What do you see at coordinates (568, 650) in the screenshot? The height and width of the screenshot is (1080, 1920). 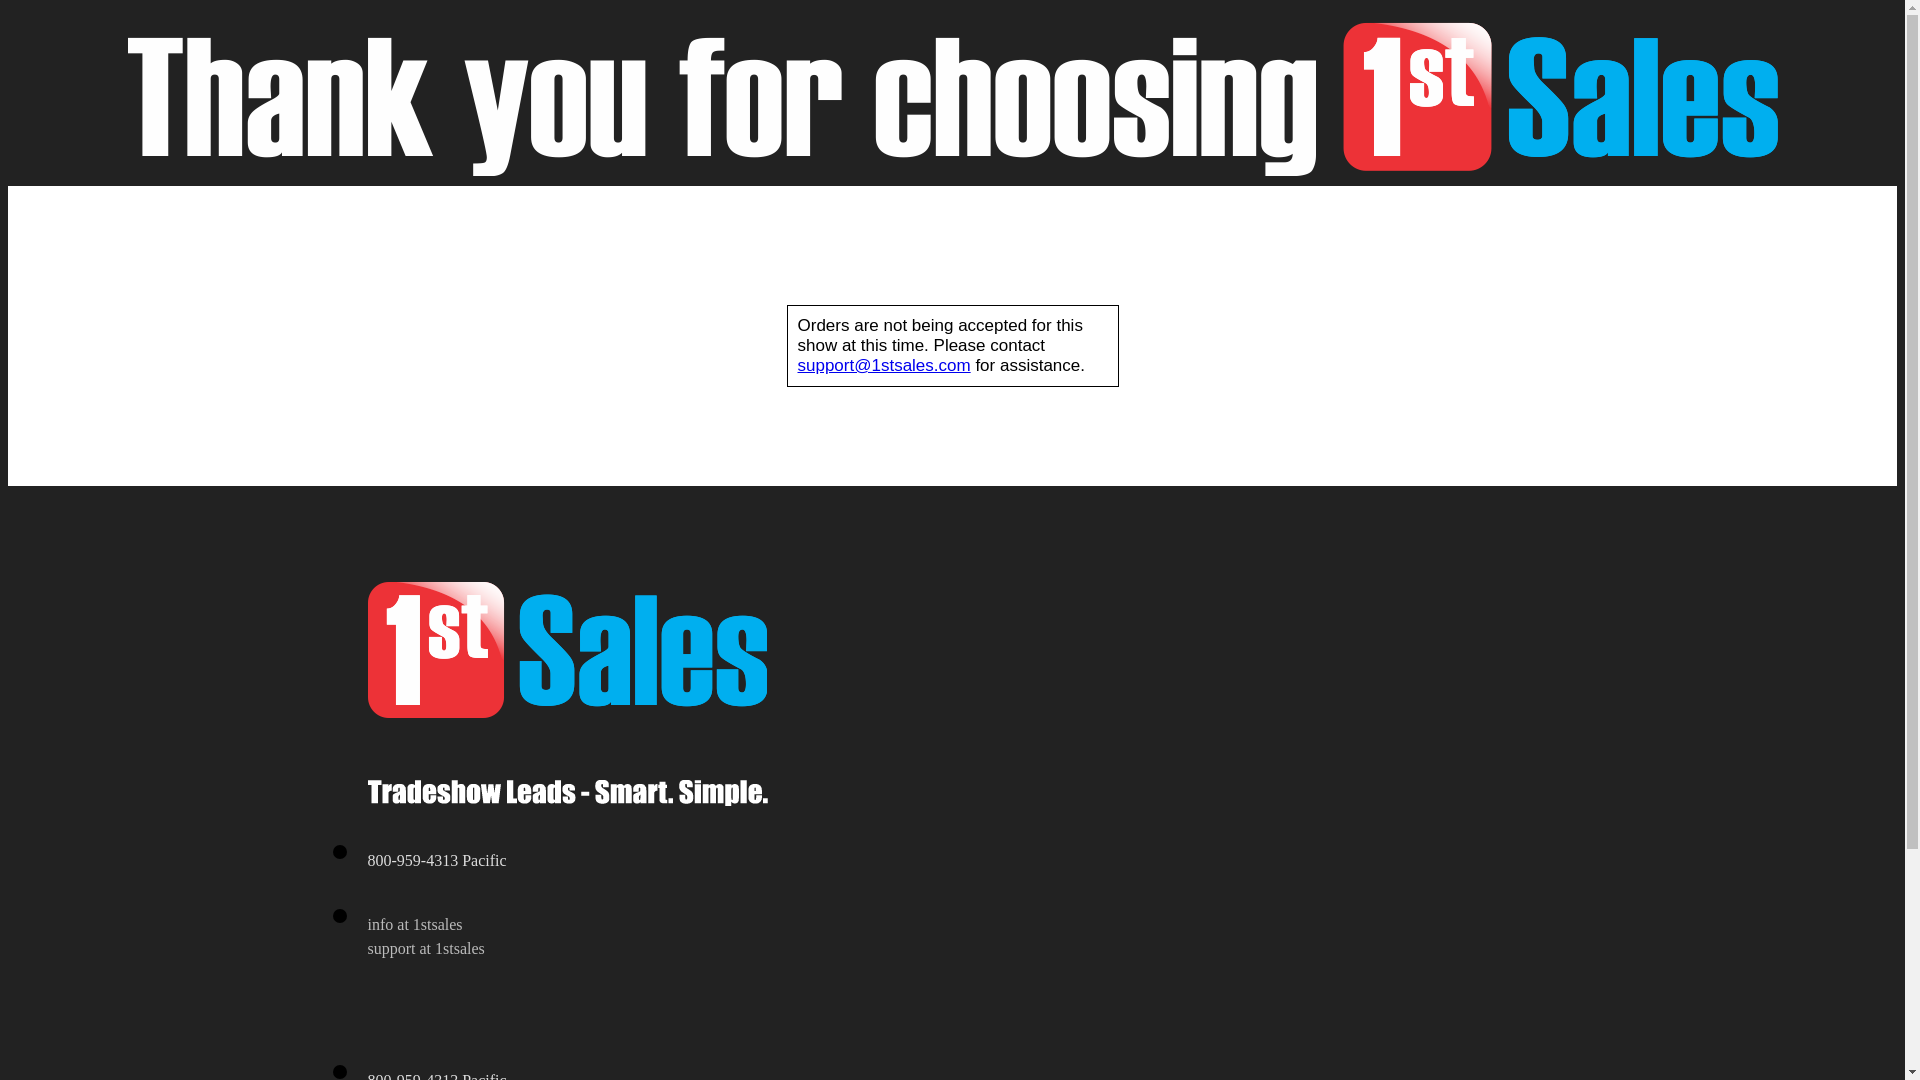 I see `Original logo footer` at bounding box center [568, 650].